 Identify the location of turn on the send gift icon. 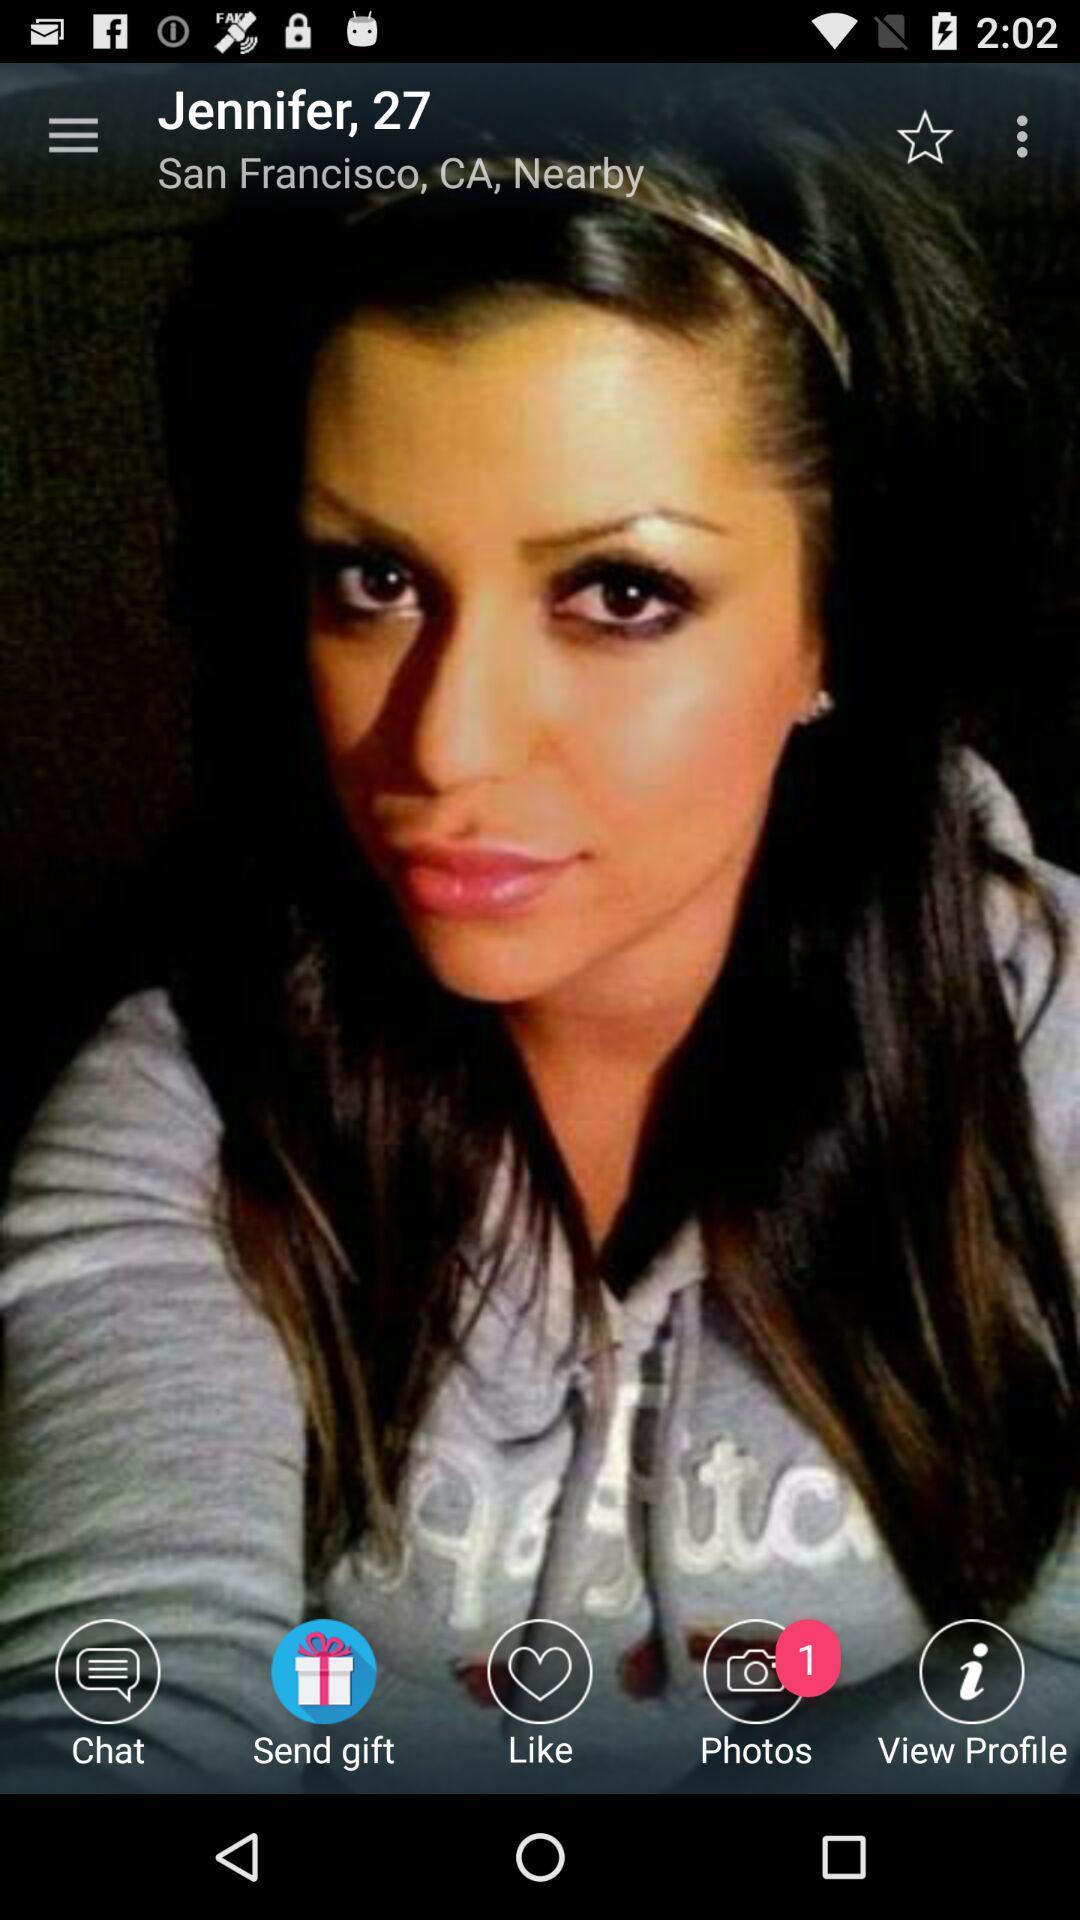
(324, 1706).